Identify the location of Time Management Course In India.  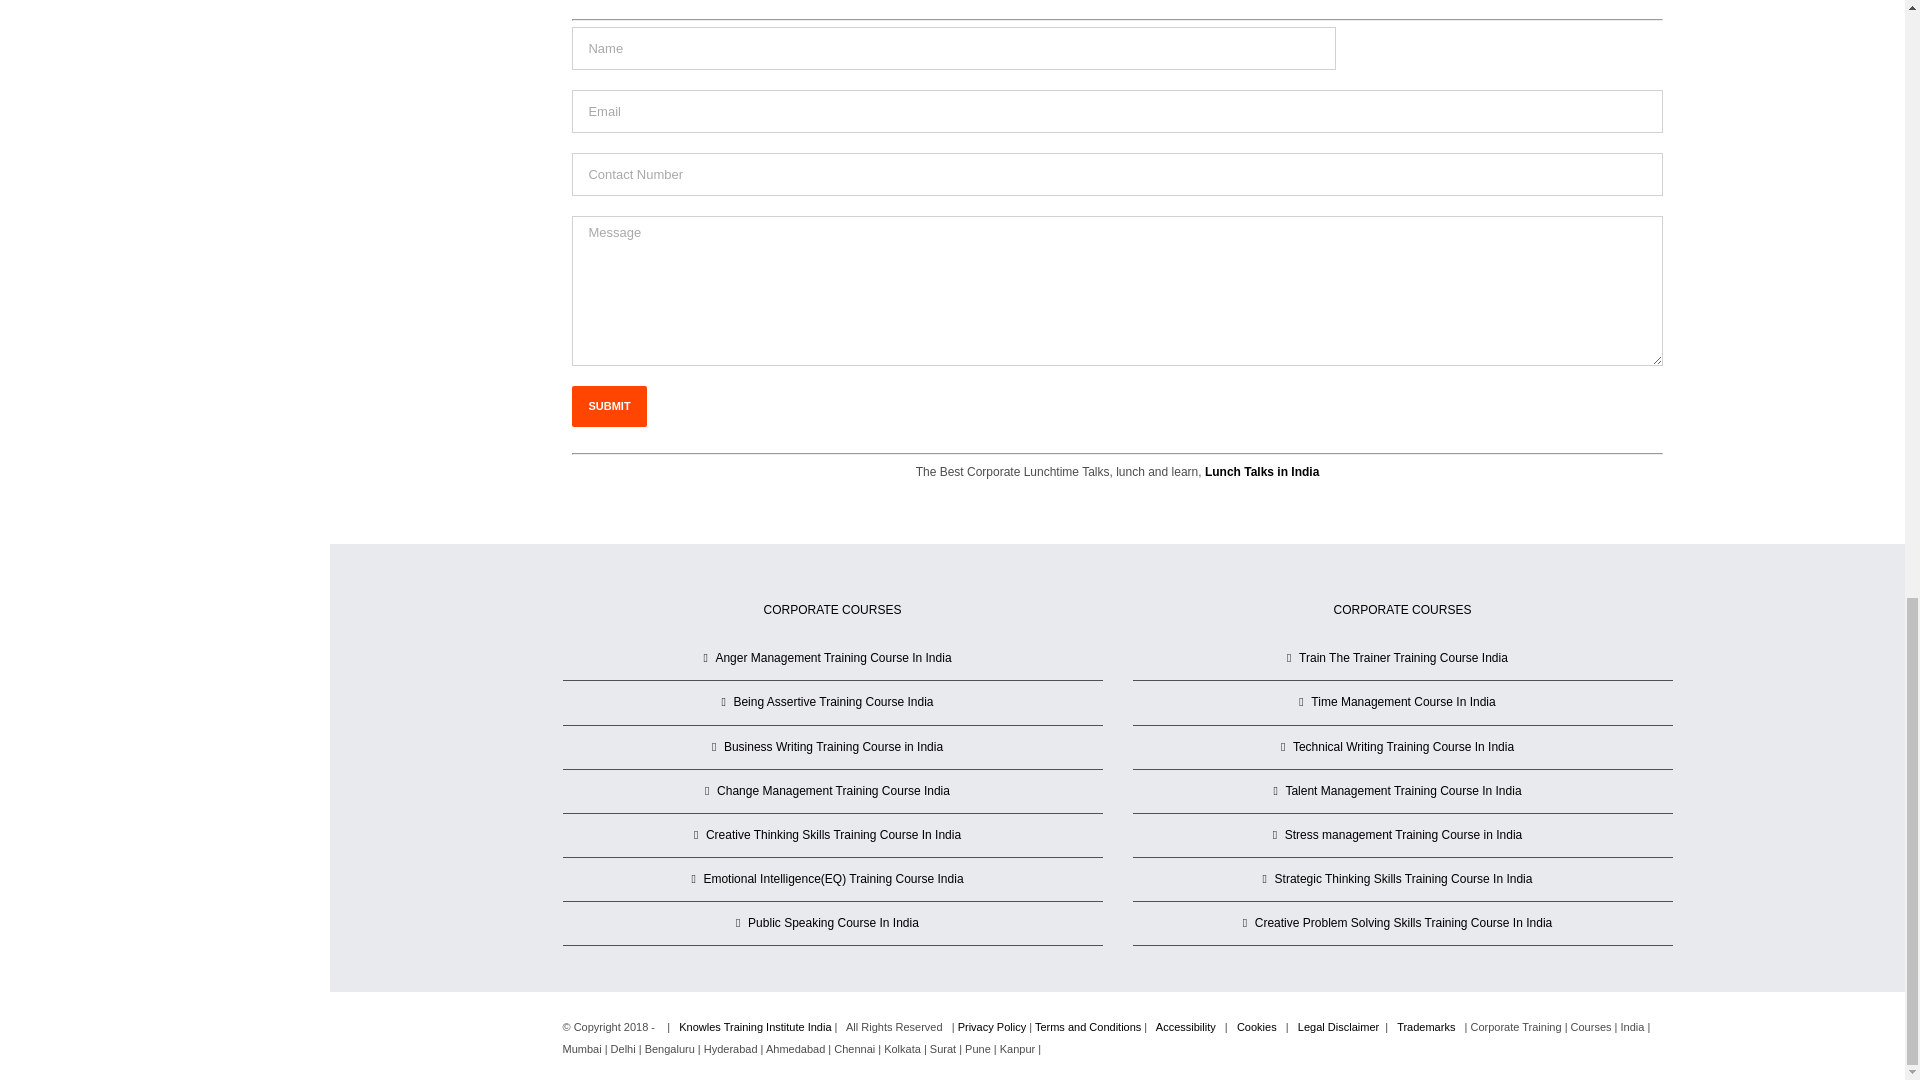
(1403, 702).